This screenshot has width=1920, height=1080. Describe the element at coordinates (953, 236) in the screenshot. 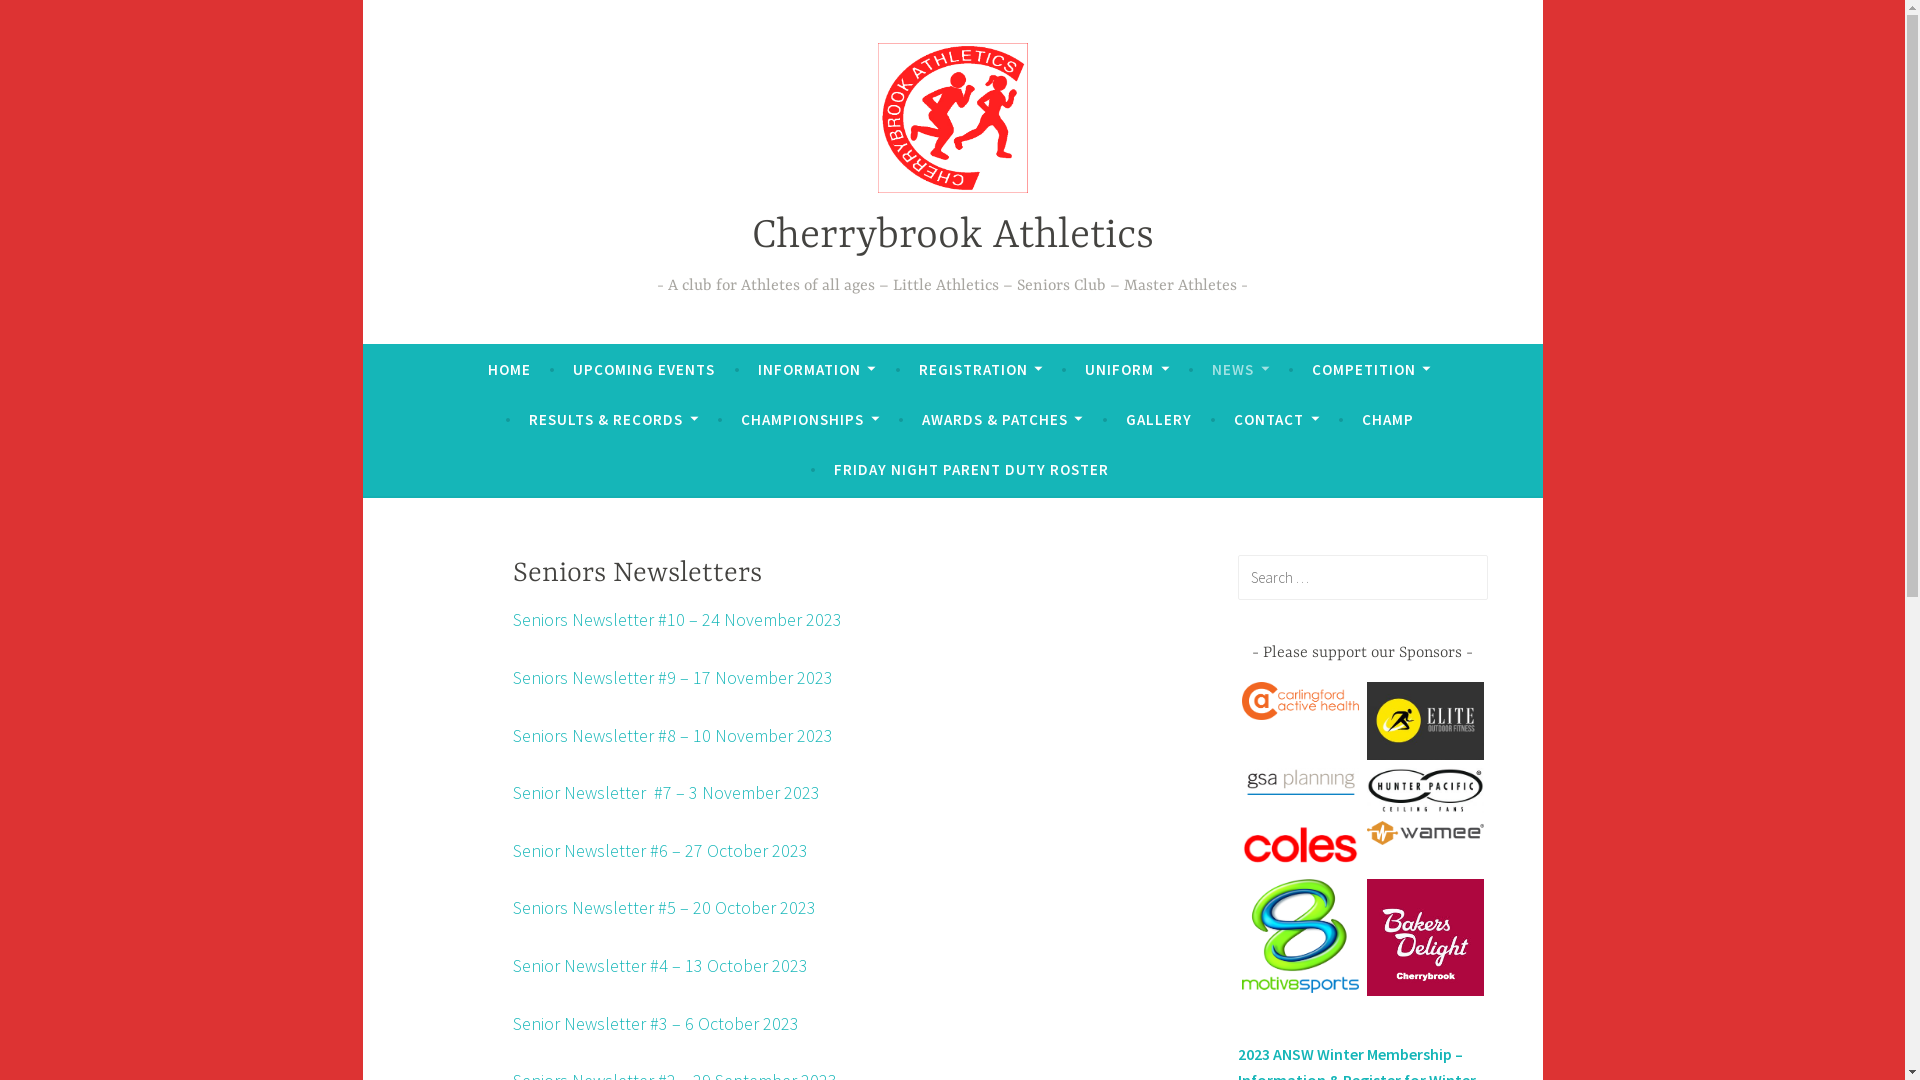

I see `Cherrybrook Athletics` at that location.